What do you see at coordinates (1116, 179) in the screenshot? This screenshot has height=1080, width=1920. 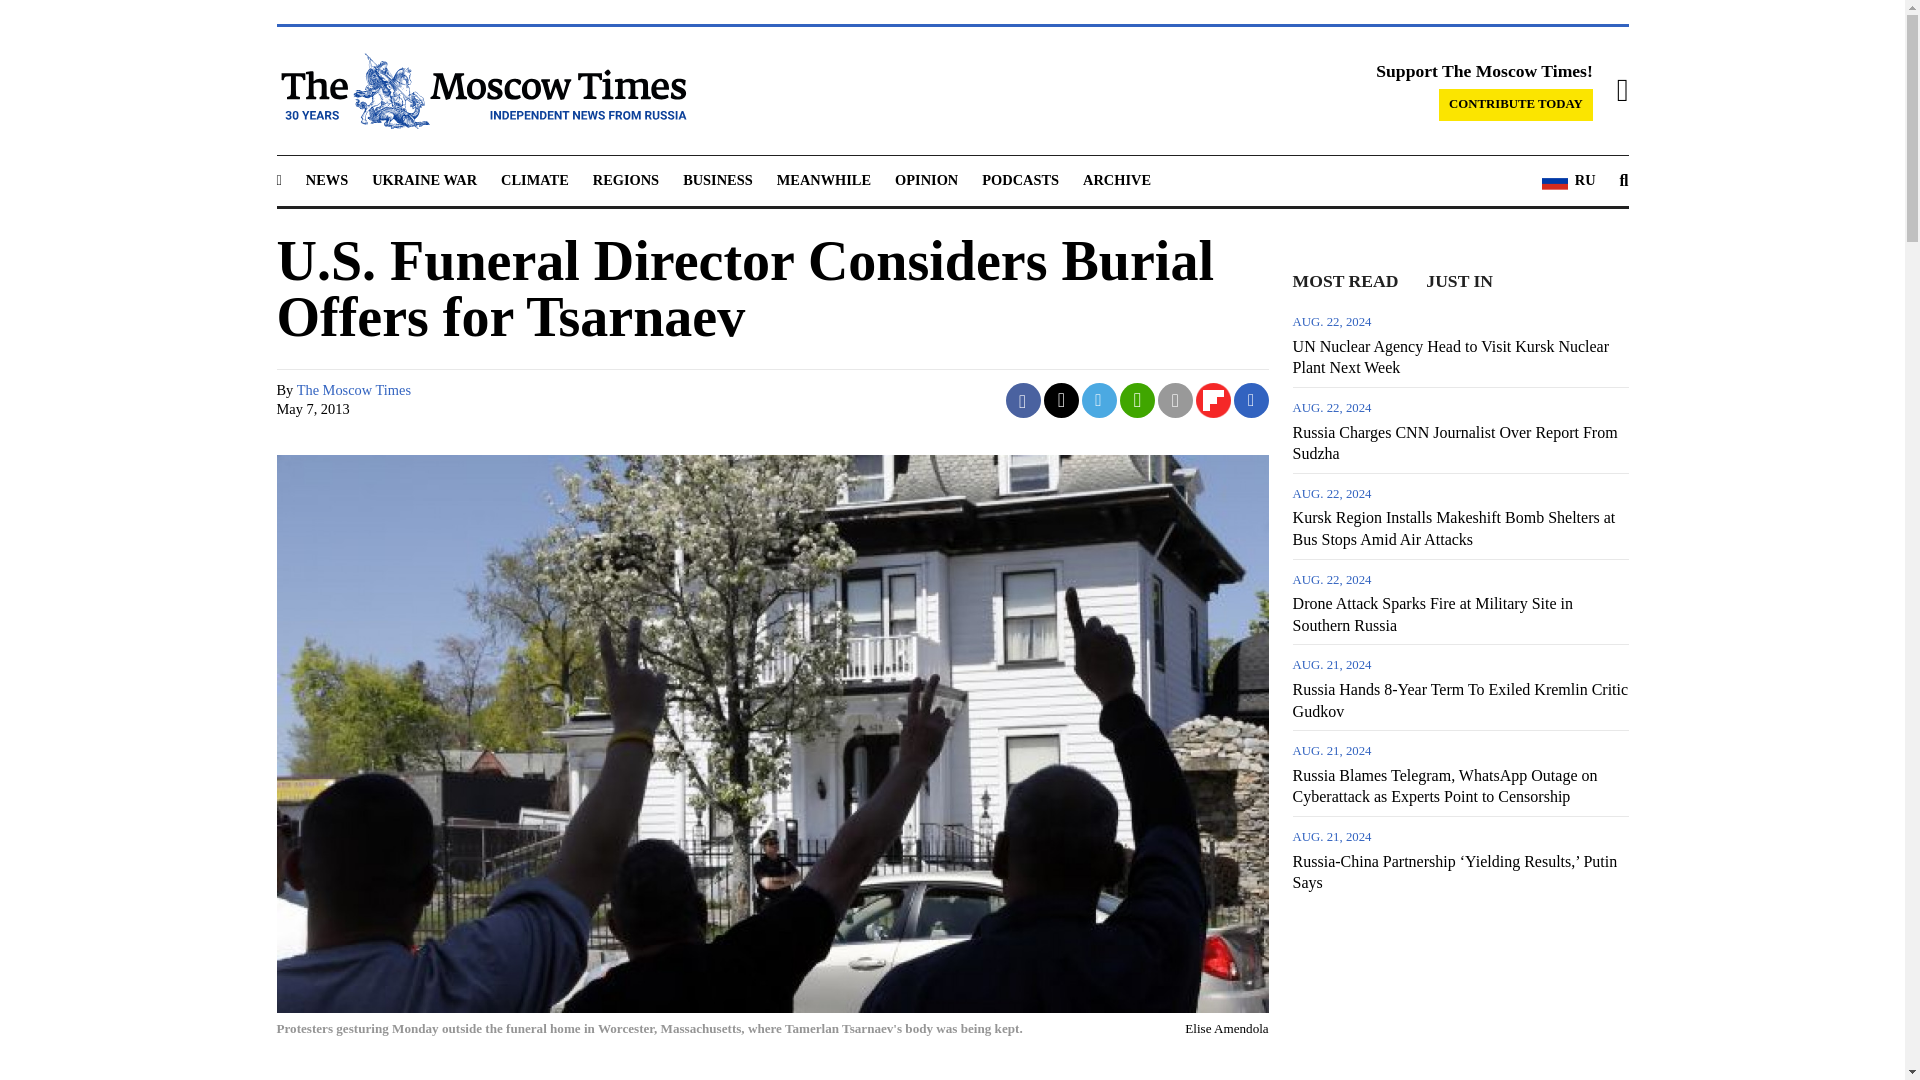 I see `ARCHIVE` at bounding box center [1116, 179].